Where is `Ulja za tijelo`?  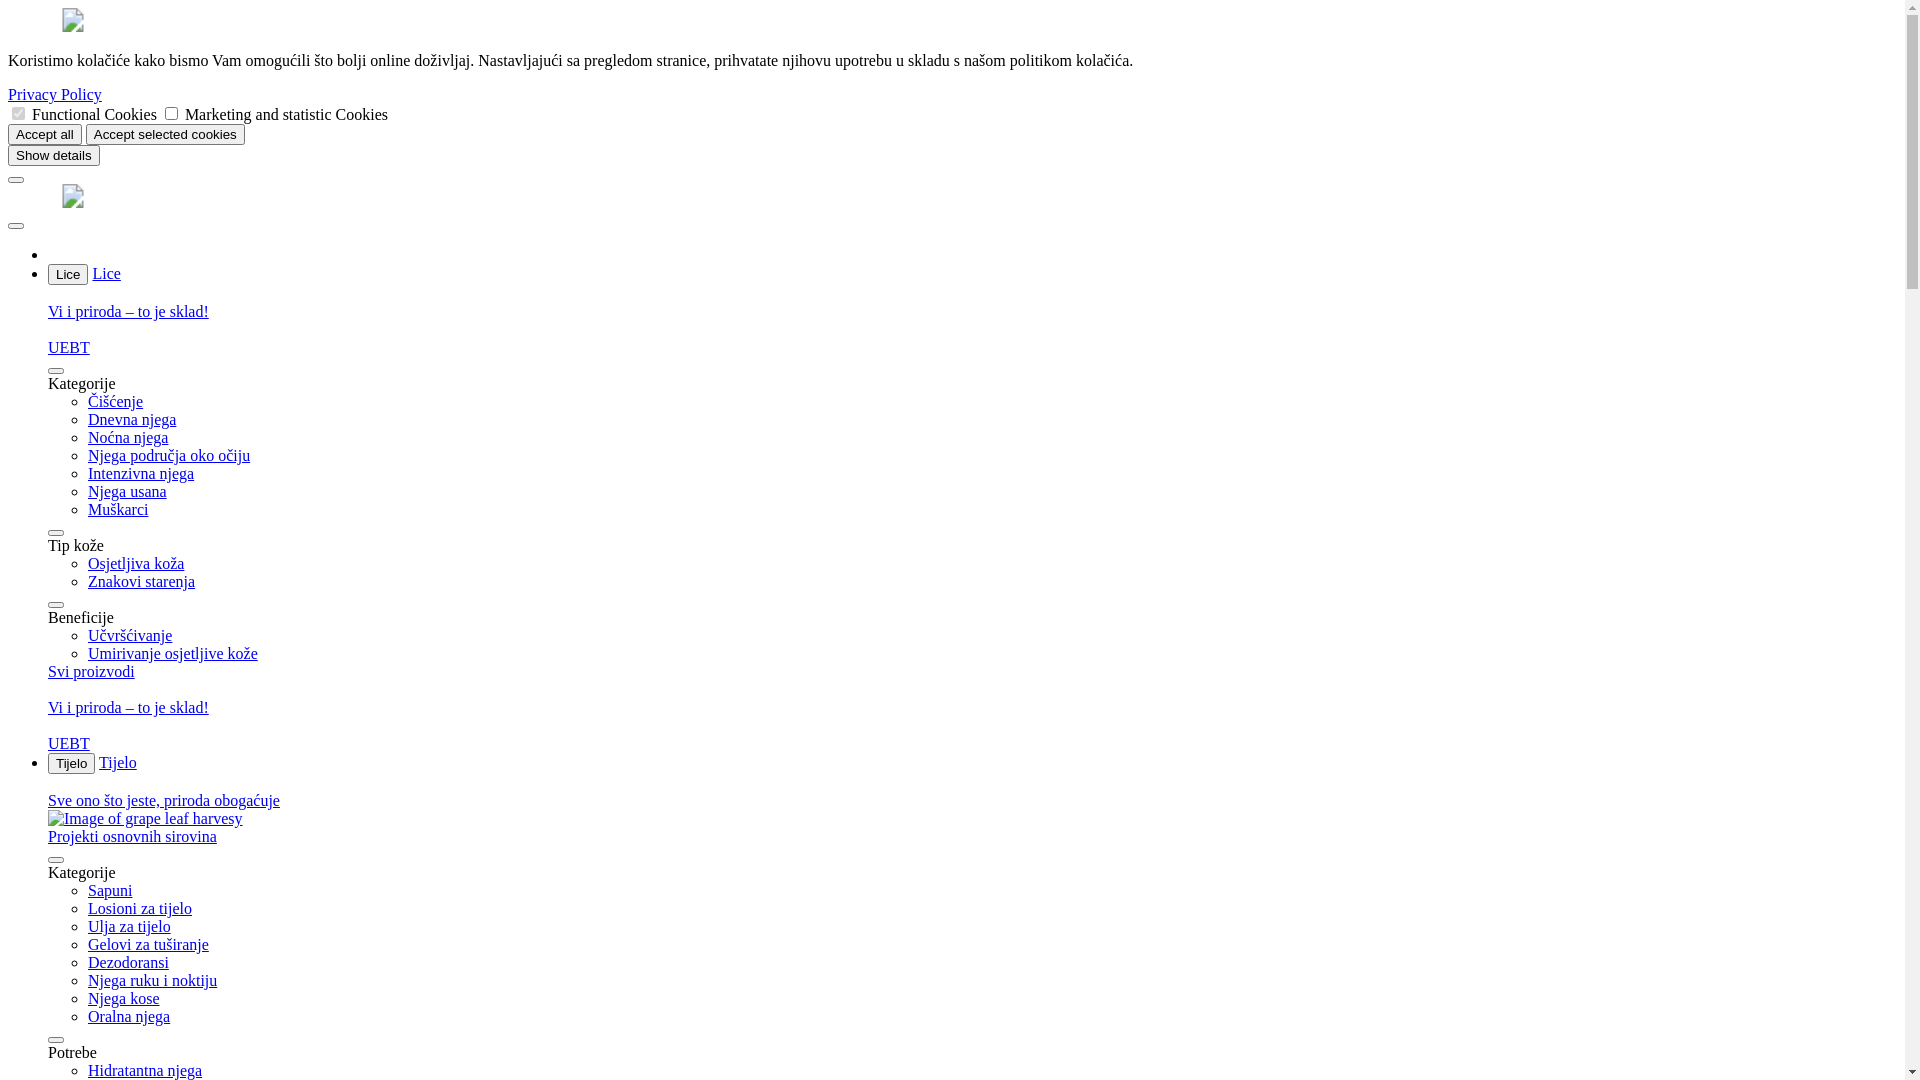 Ulja za tijelo is located at coordinates (130, 926).